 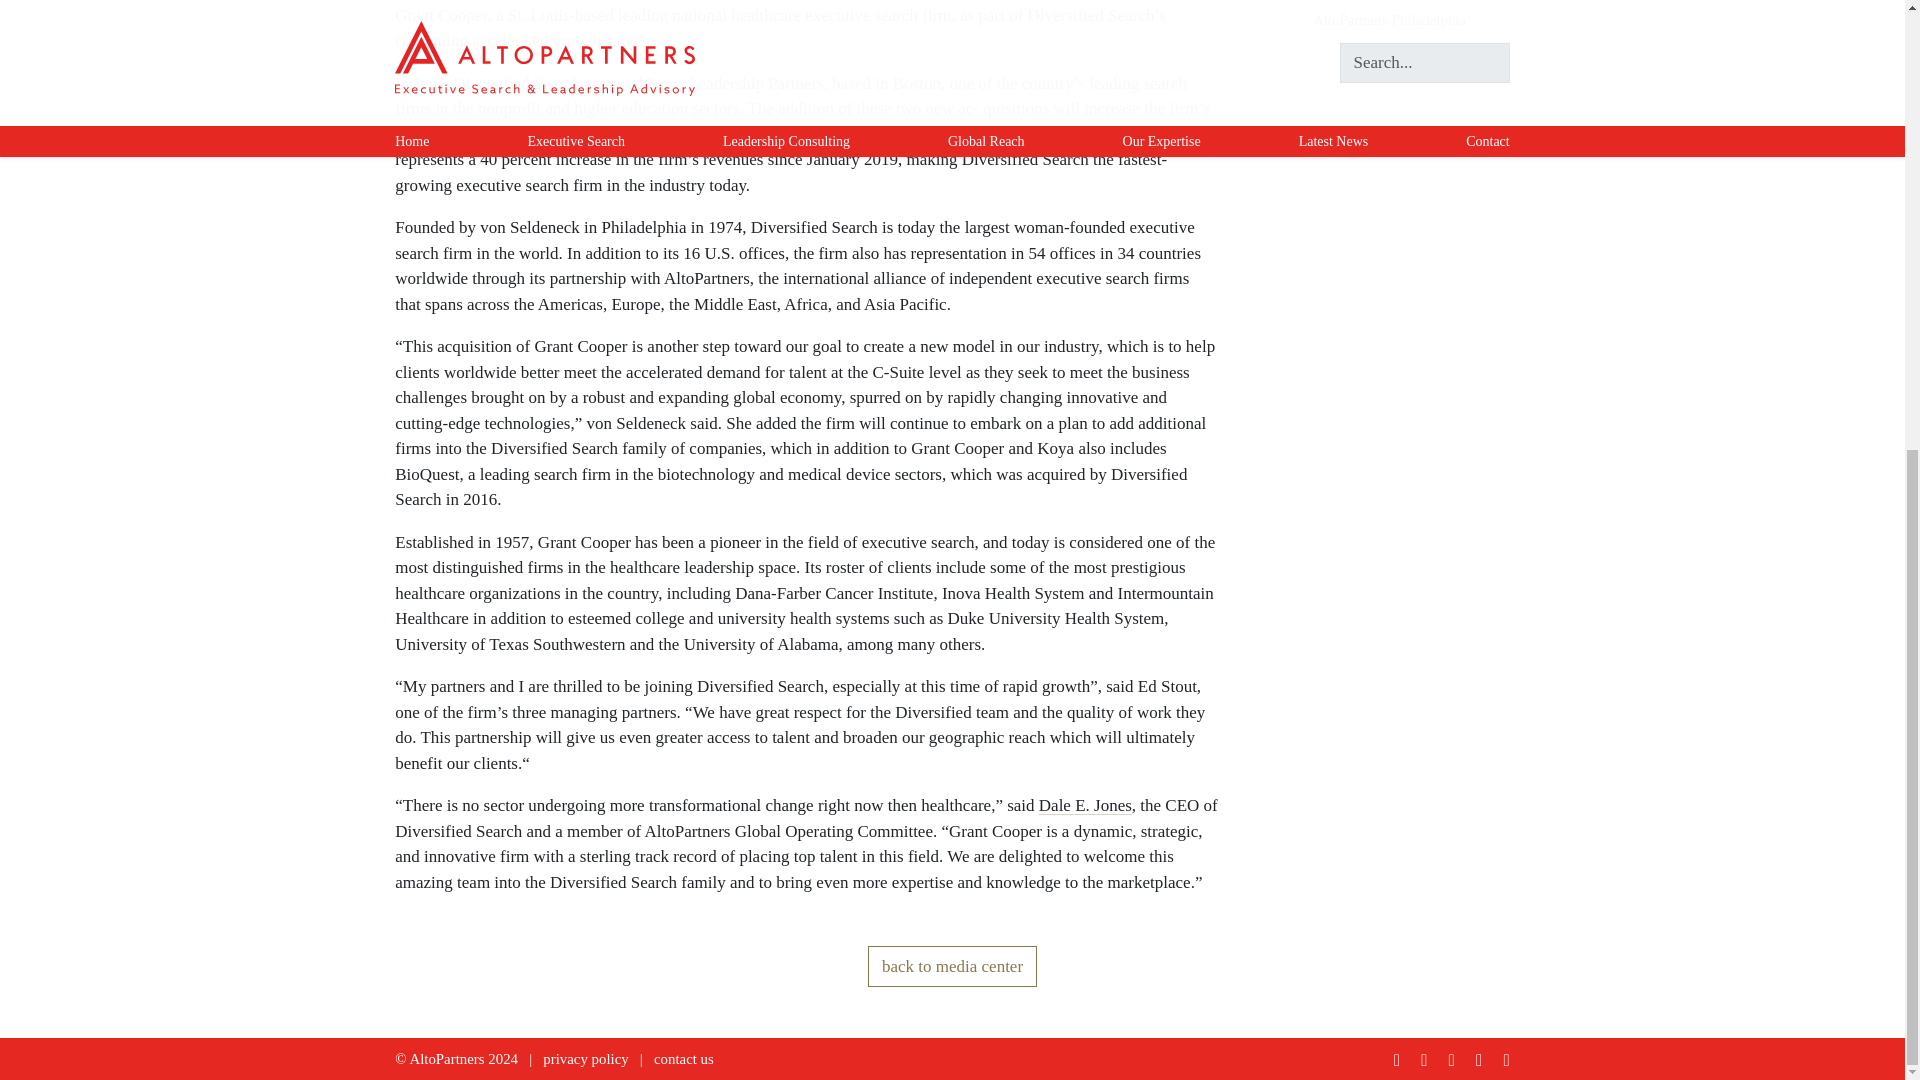 What do you see at coordinates (1085, 805) in the screenshot?
I see `Dale E. Jones` at bounding box center [1085, 805].